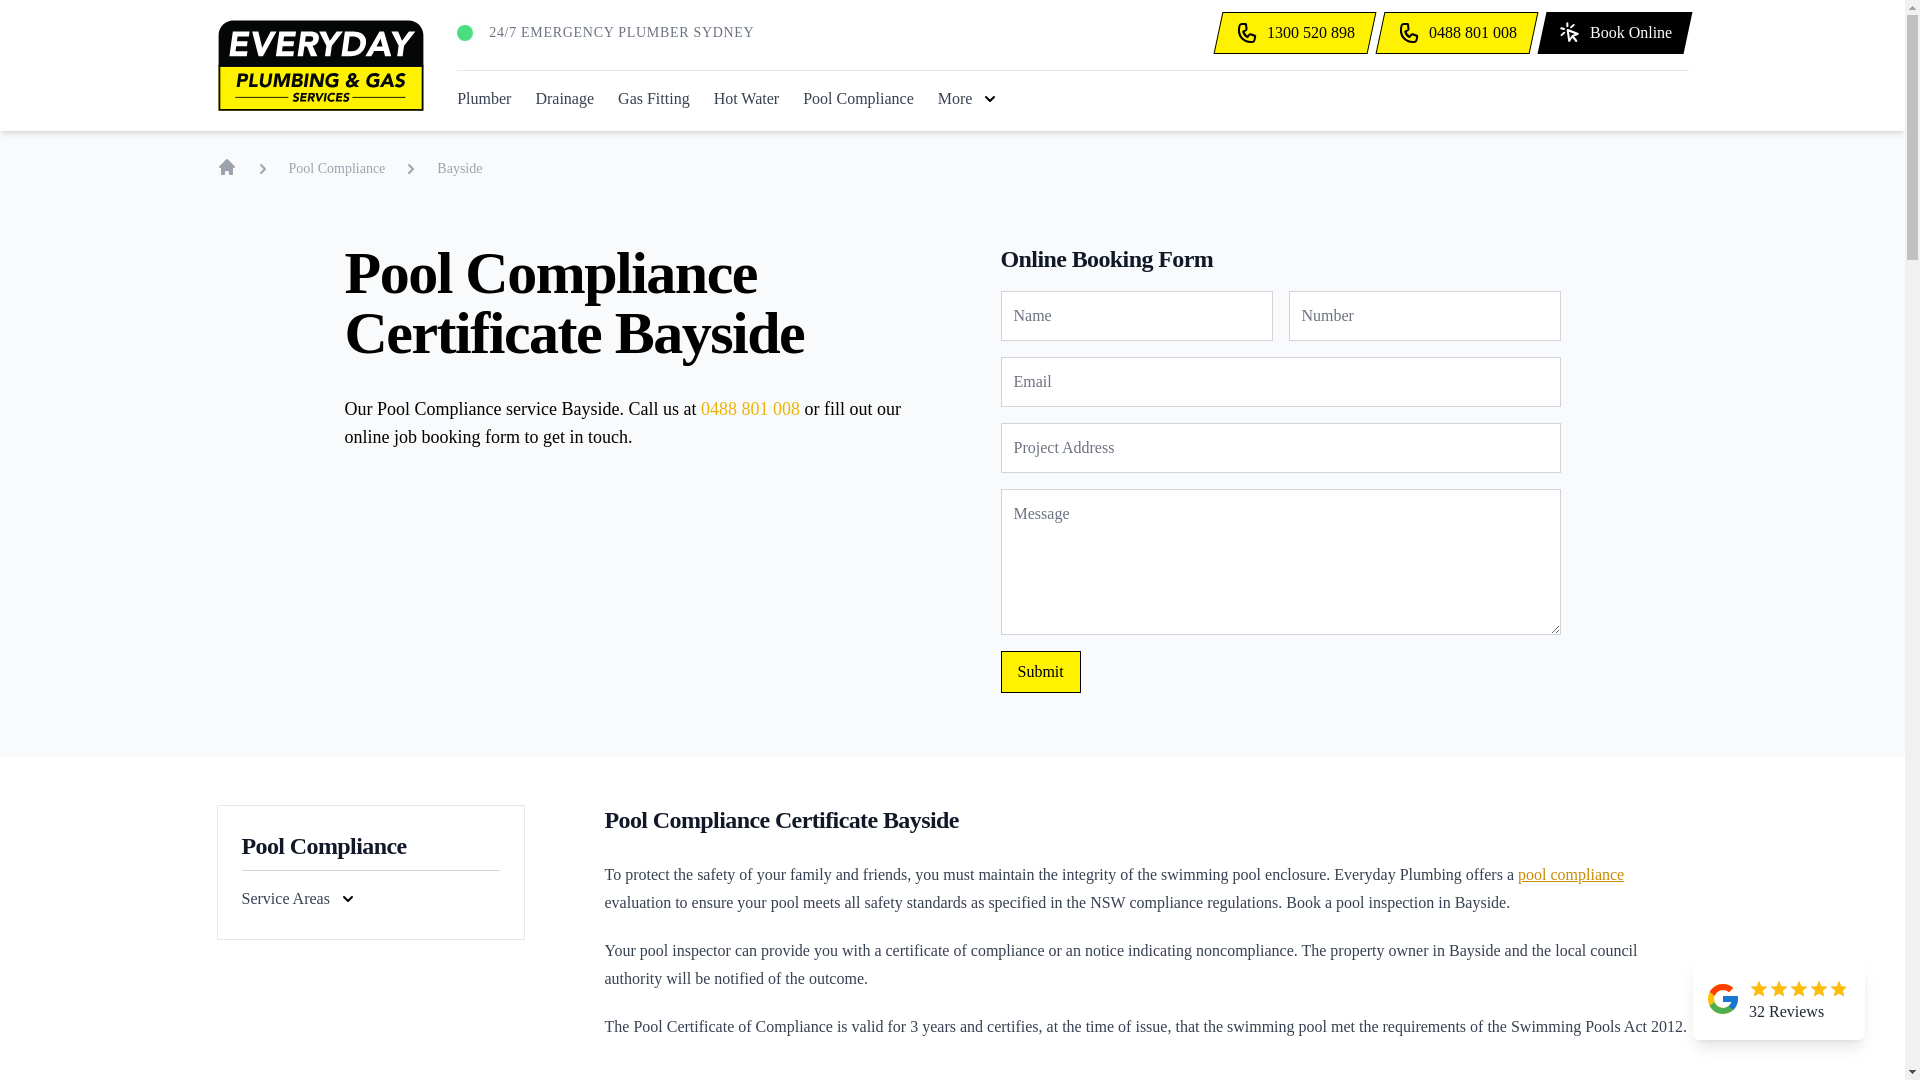 Image resolution: width=1920 pixels, height=1080 pixels. What do you see at coordinates (1453, 32) in the screenshot?
I see `0488 801 008` at bounding box center [1453, 32].